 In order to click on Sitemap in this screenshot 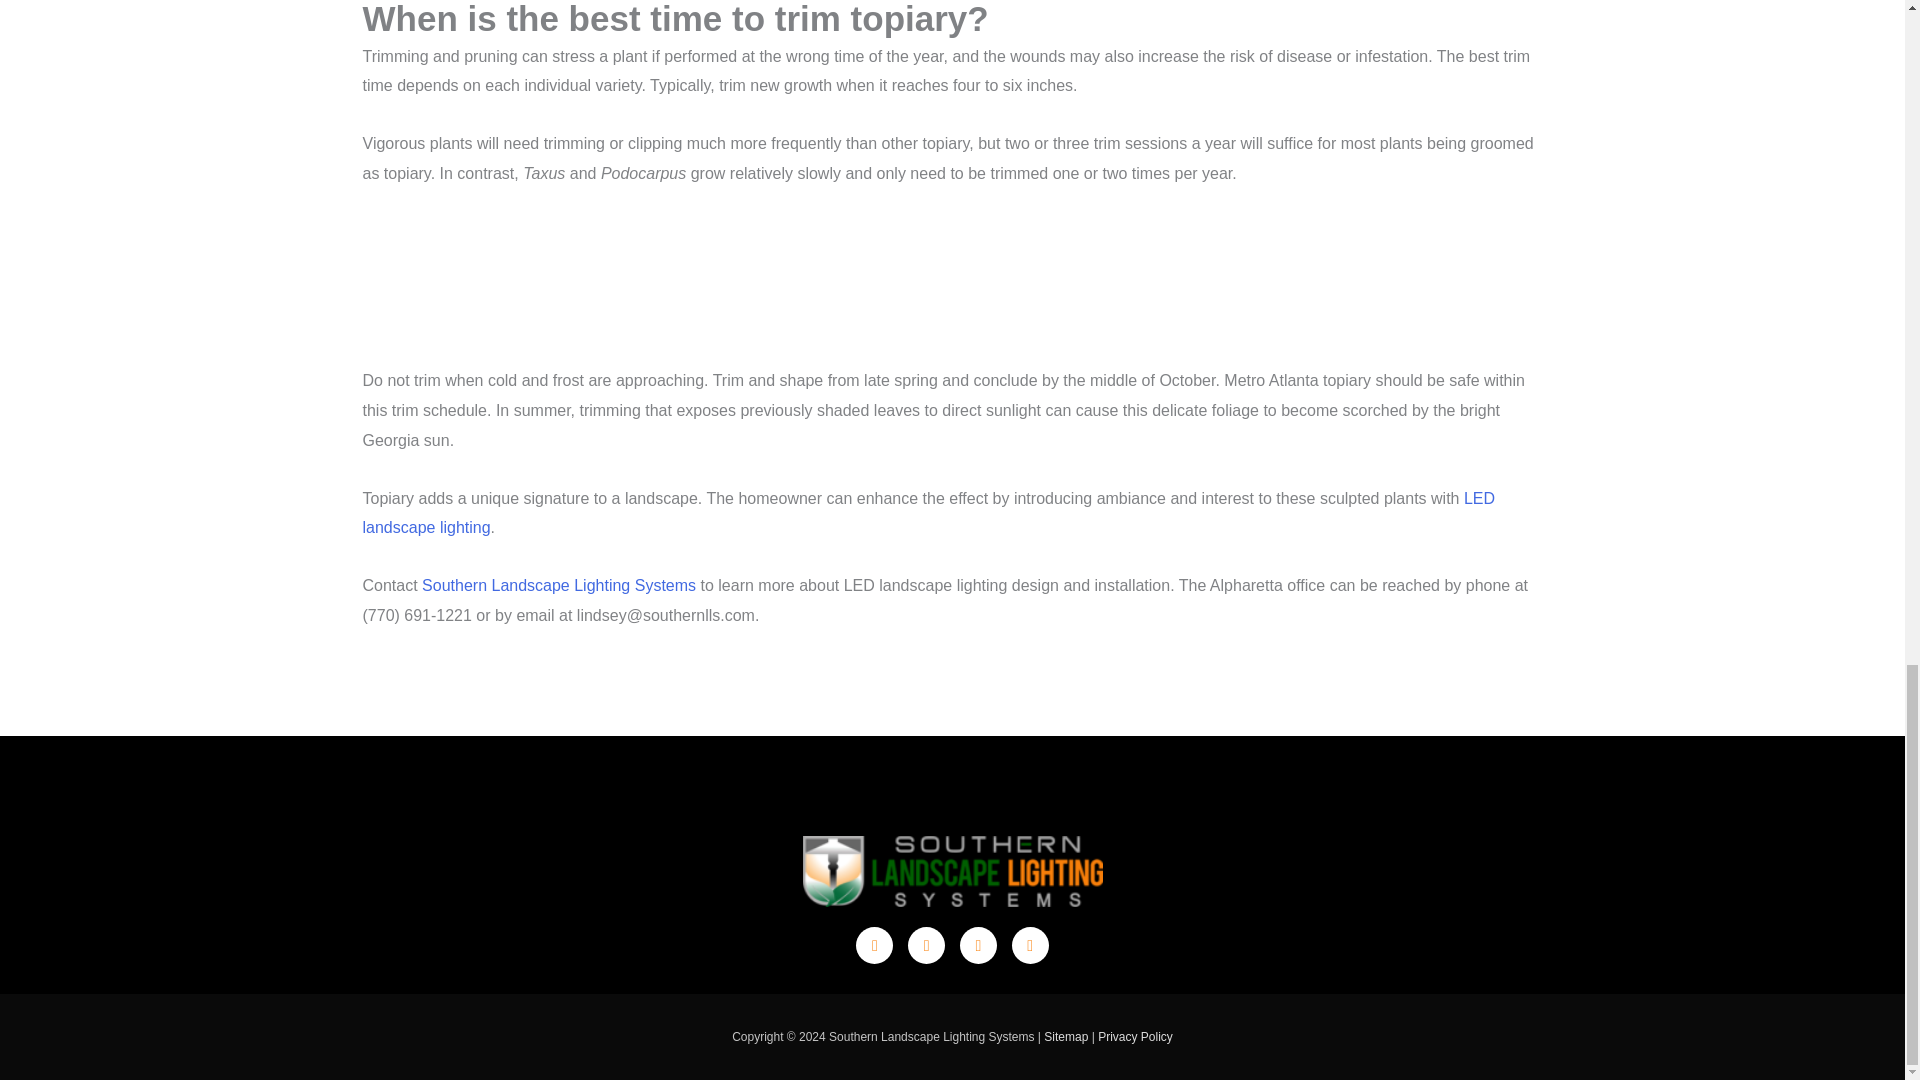, I will do `click(1066, 1037)`.